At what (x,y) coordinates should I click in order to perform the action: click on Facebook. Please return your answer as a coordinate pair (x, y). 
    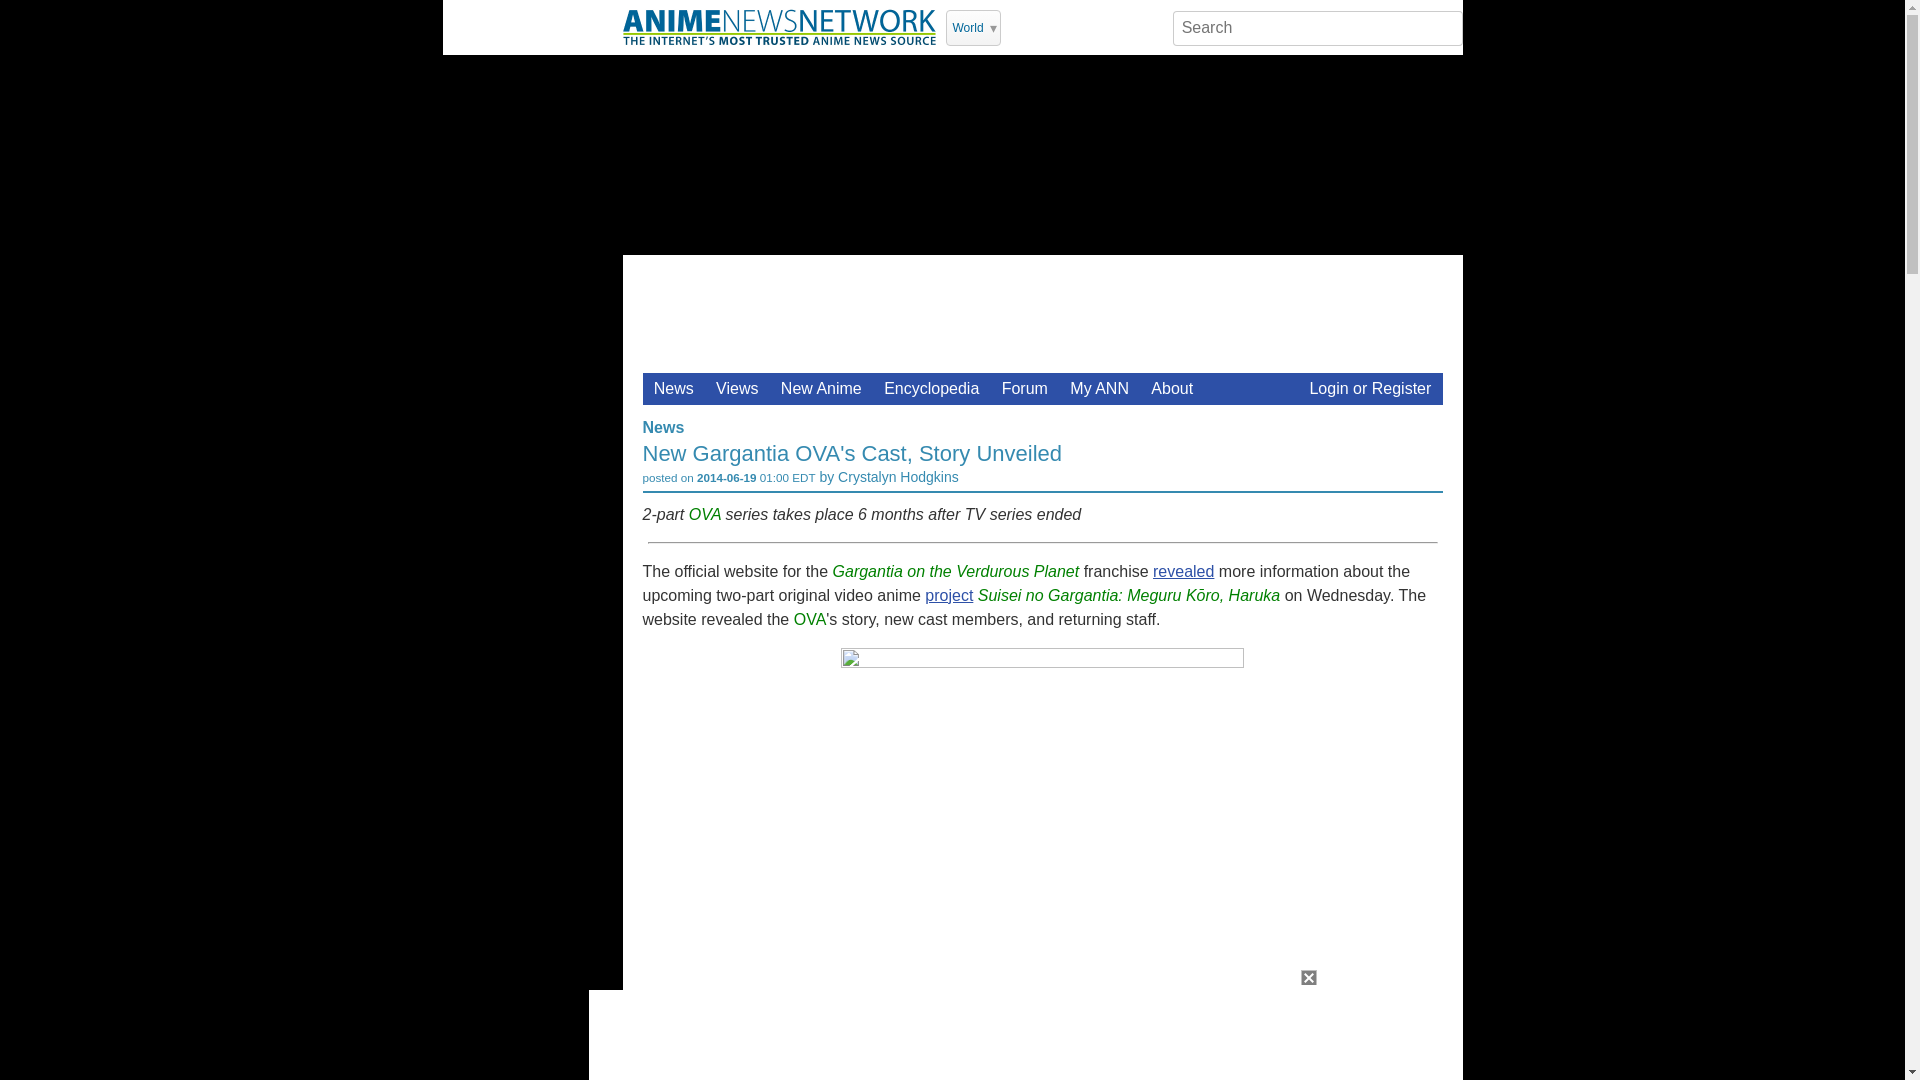
    Looking at the image, I should click on (1072, 26).